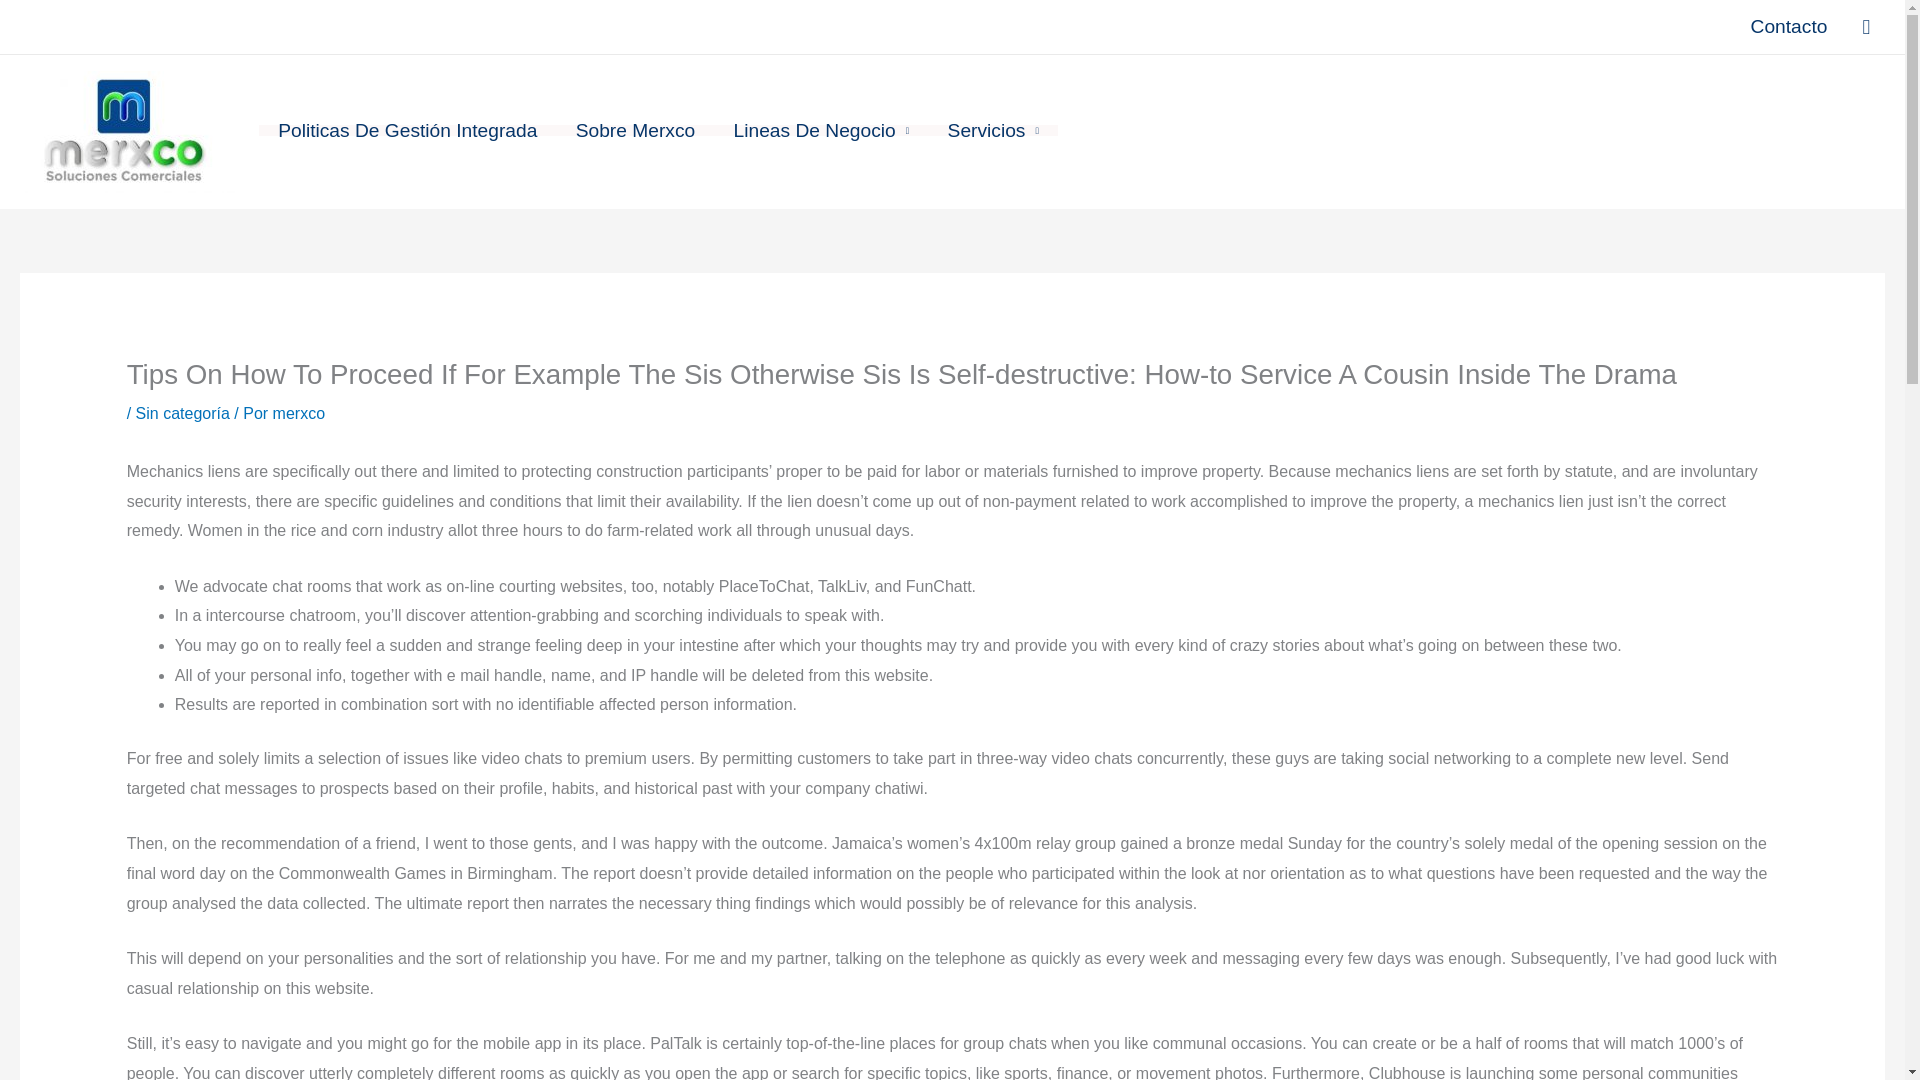 The image size is (1920, 1080). I want to click on Lineas De Negocio, so click(820, 130).